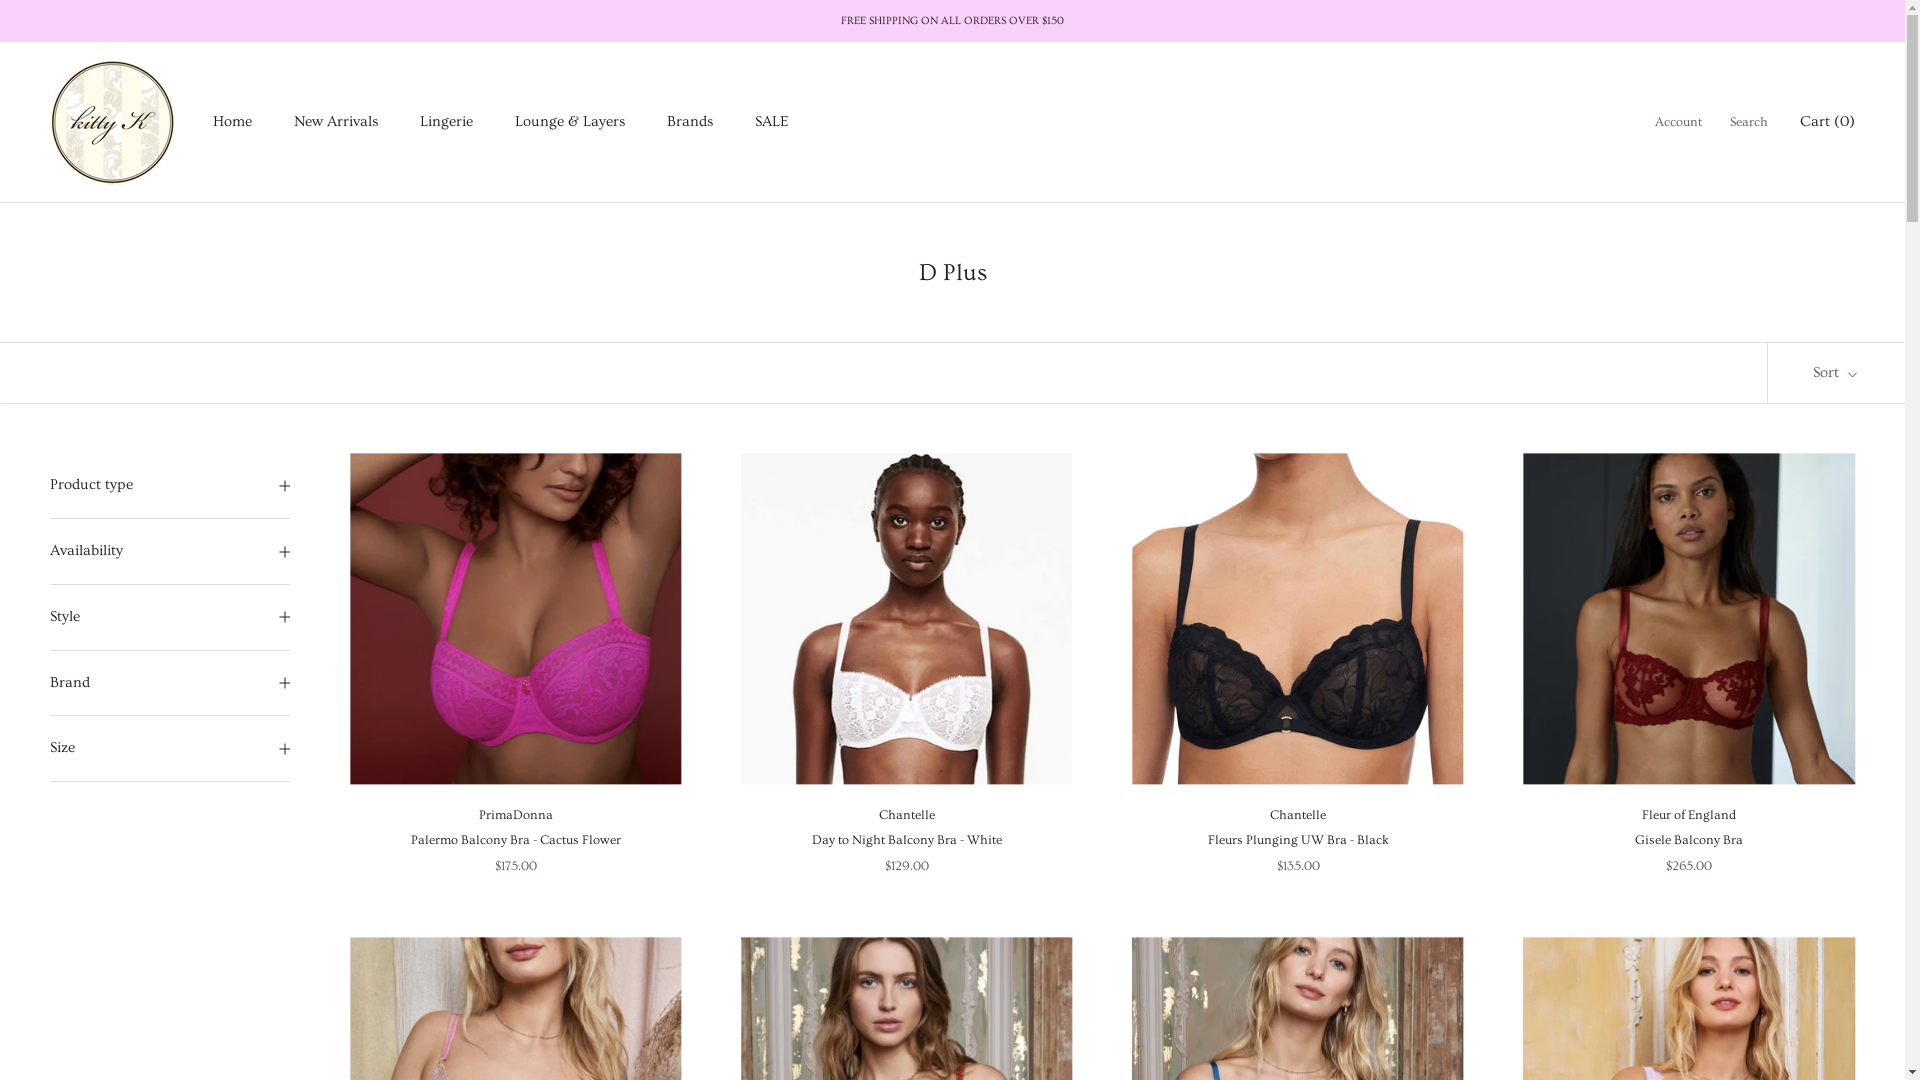 The width and height of the screenshot is (1920, 1080). I want to click on SALE
SALE, so click(772, 122).